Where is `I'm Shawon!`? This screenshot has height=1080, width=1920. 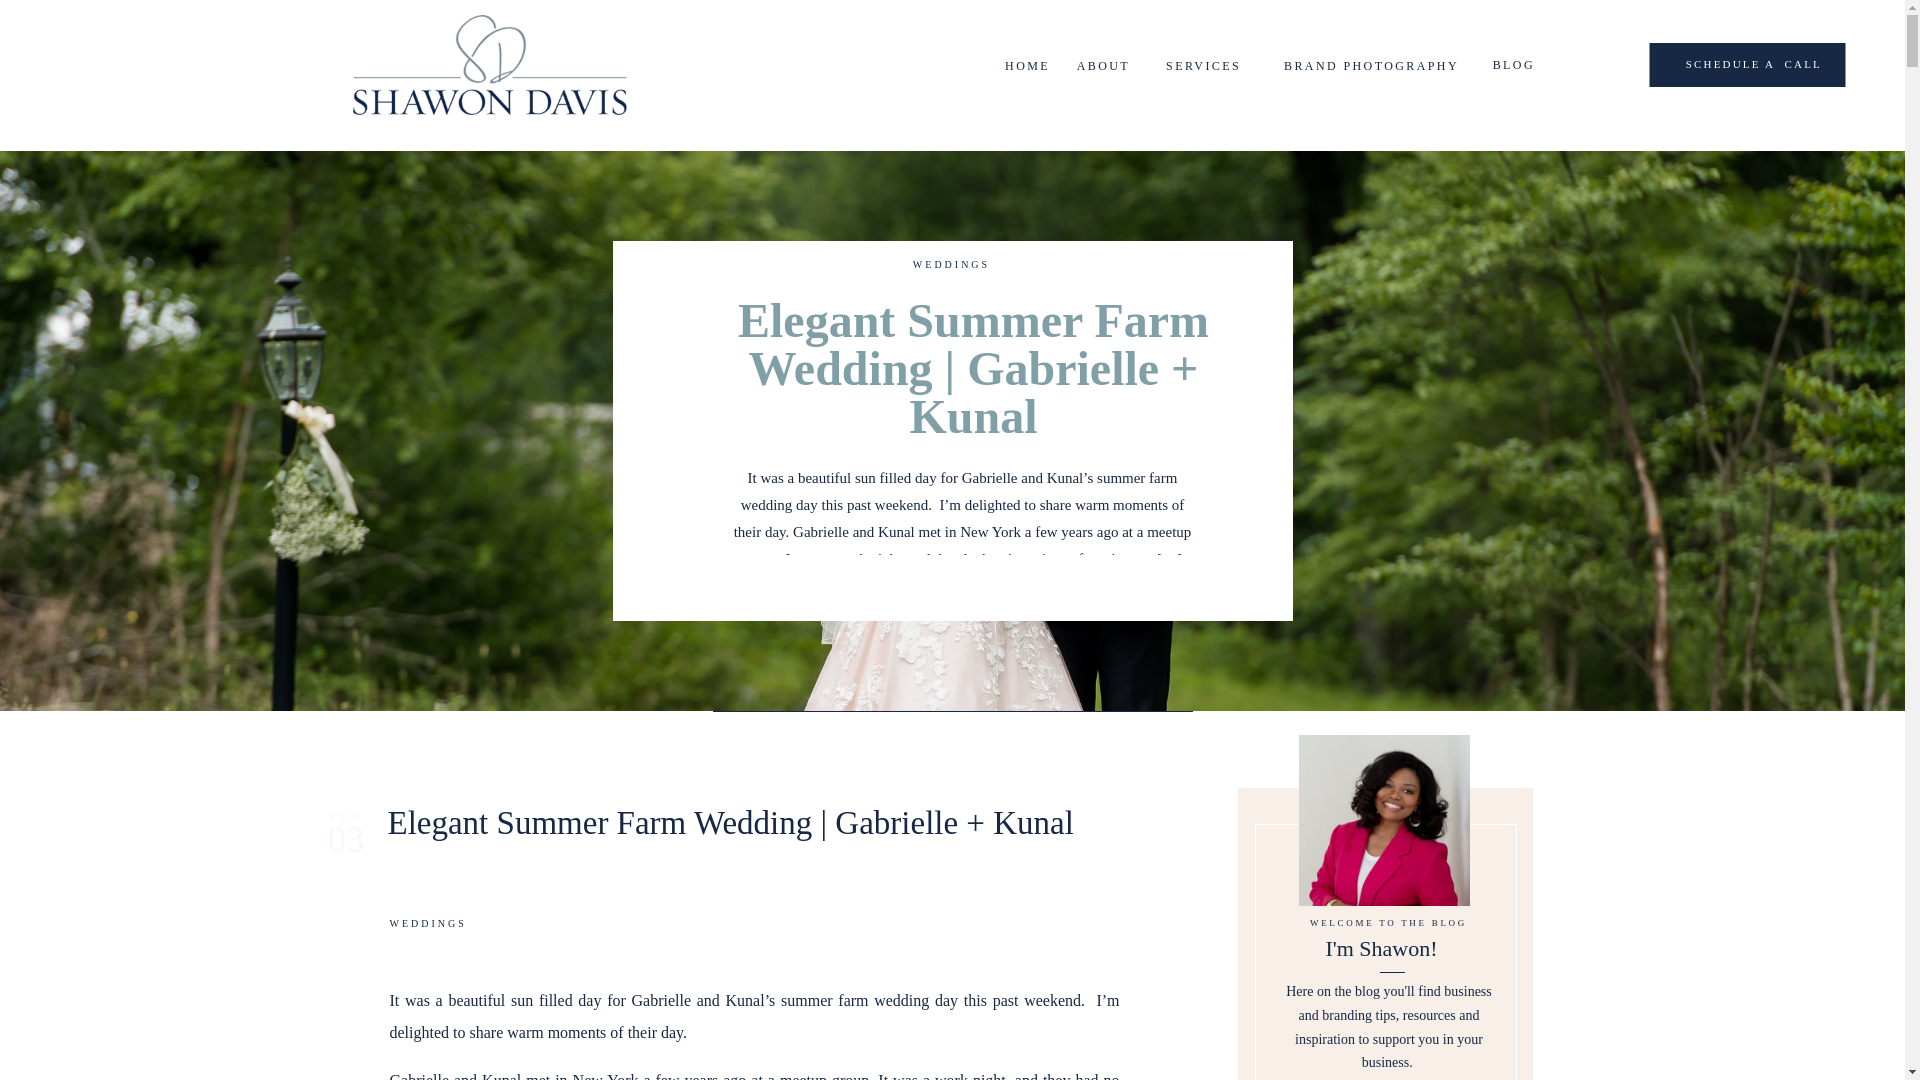
I'm Shawon! is located at coordinates (1380, 952).